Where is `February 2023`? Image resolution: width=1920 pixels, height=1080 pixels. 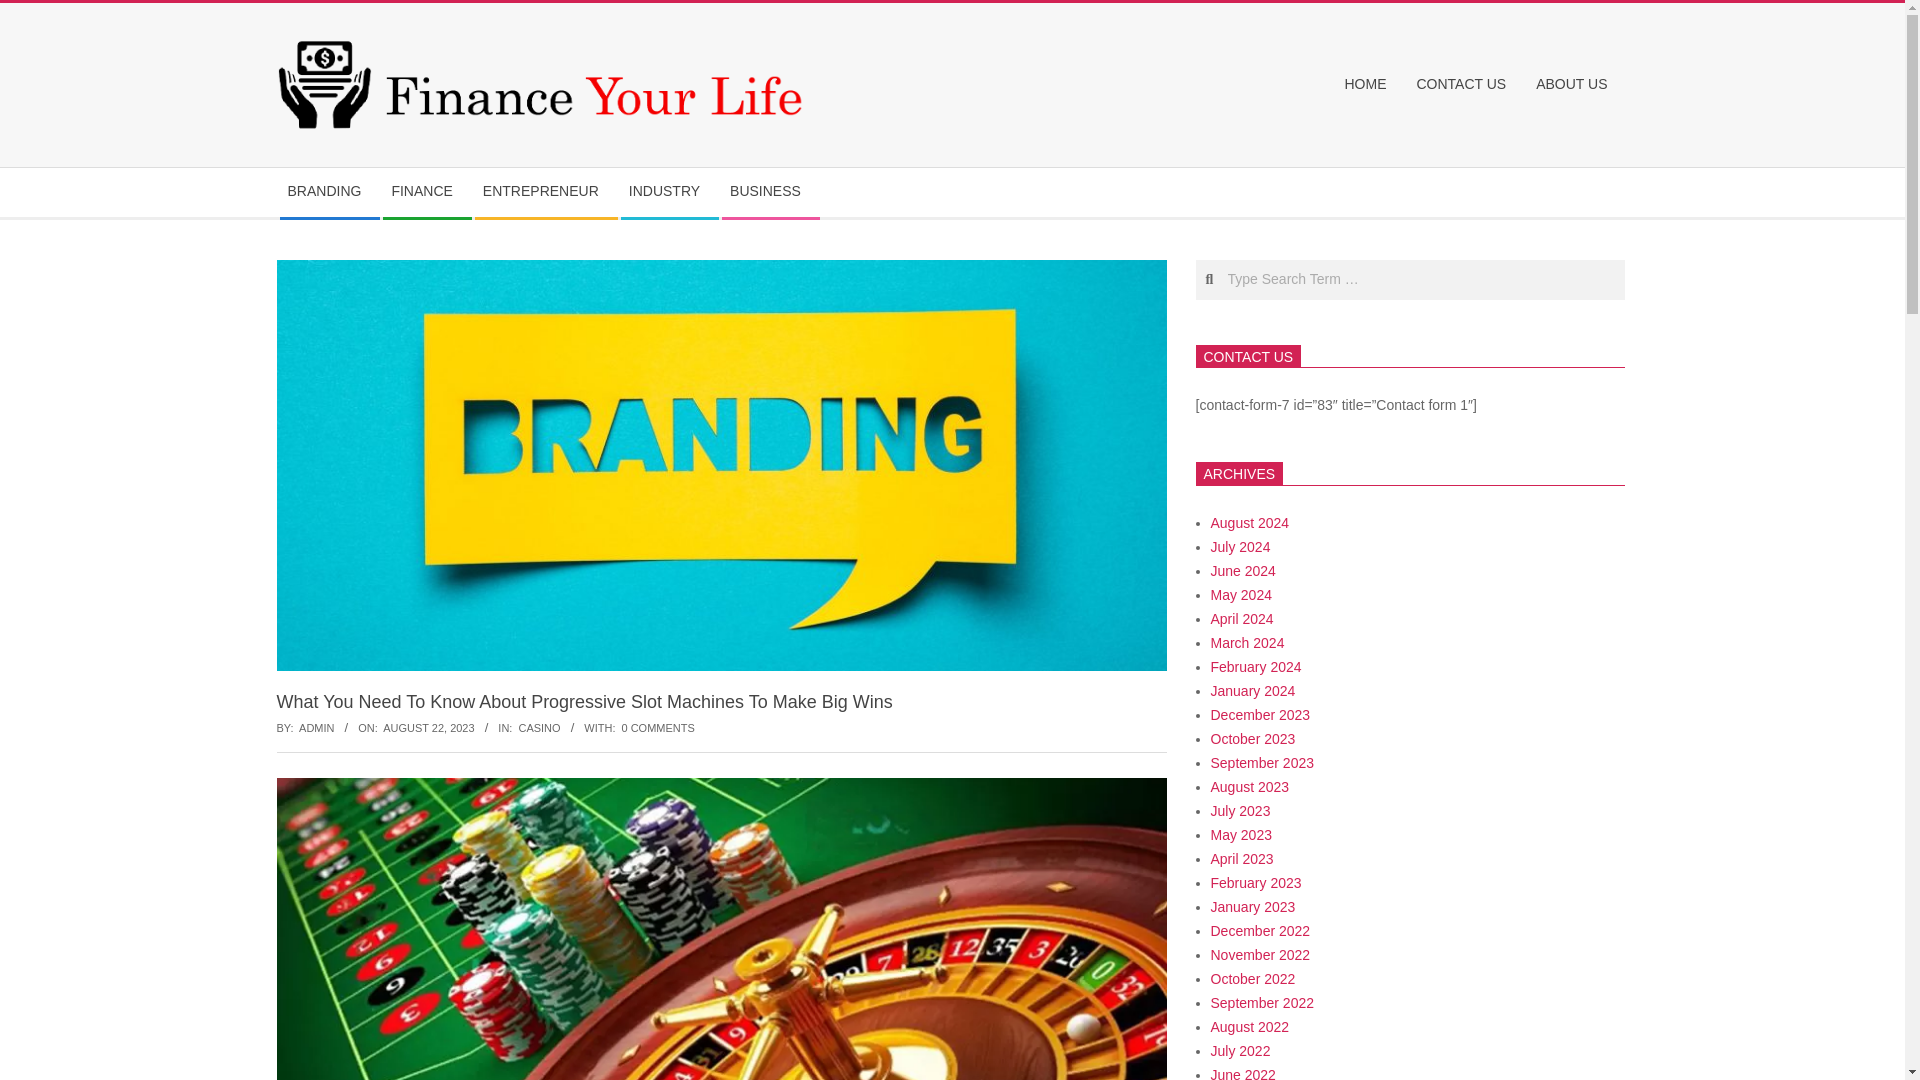
February 2023 is located at coordinates (1255, 882).